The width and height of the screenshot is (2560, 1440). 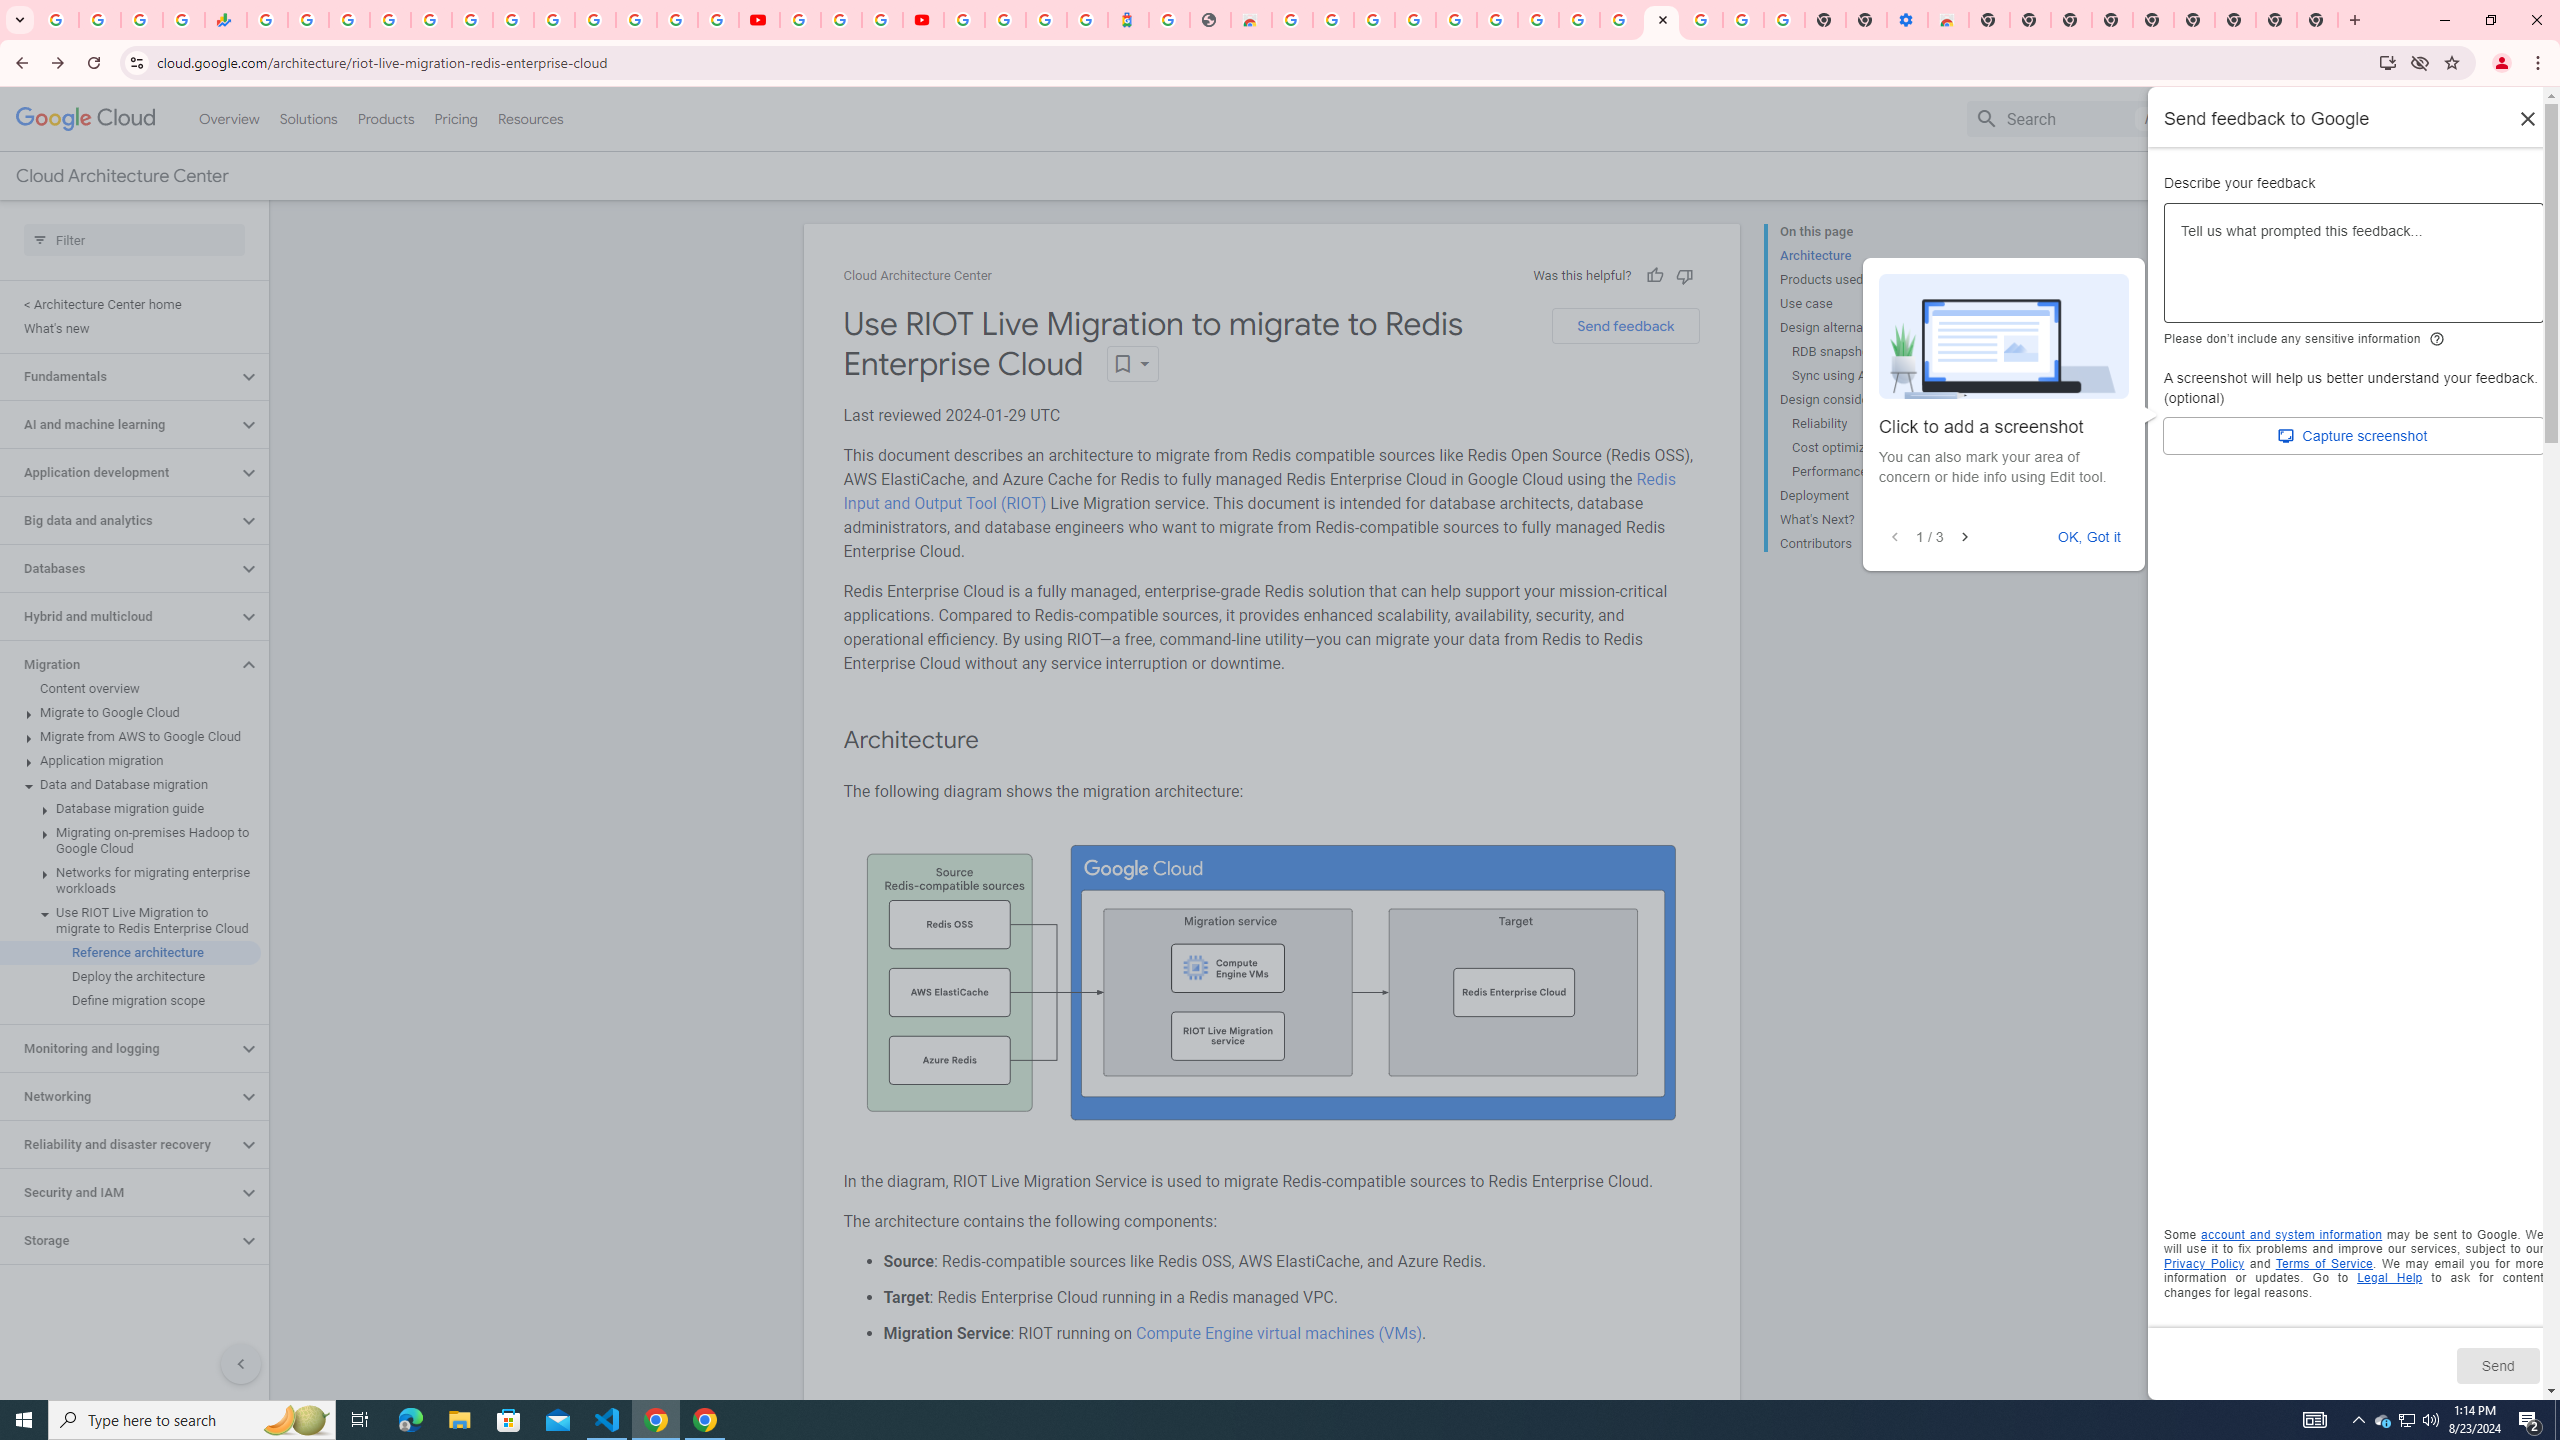 I want to click on Capture screenshot, so click(x=2354, y=436).